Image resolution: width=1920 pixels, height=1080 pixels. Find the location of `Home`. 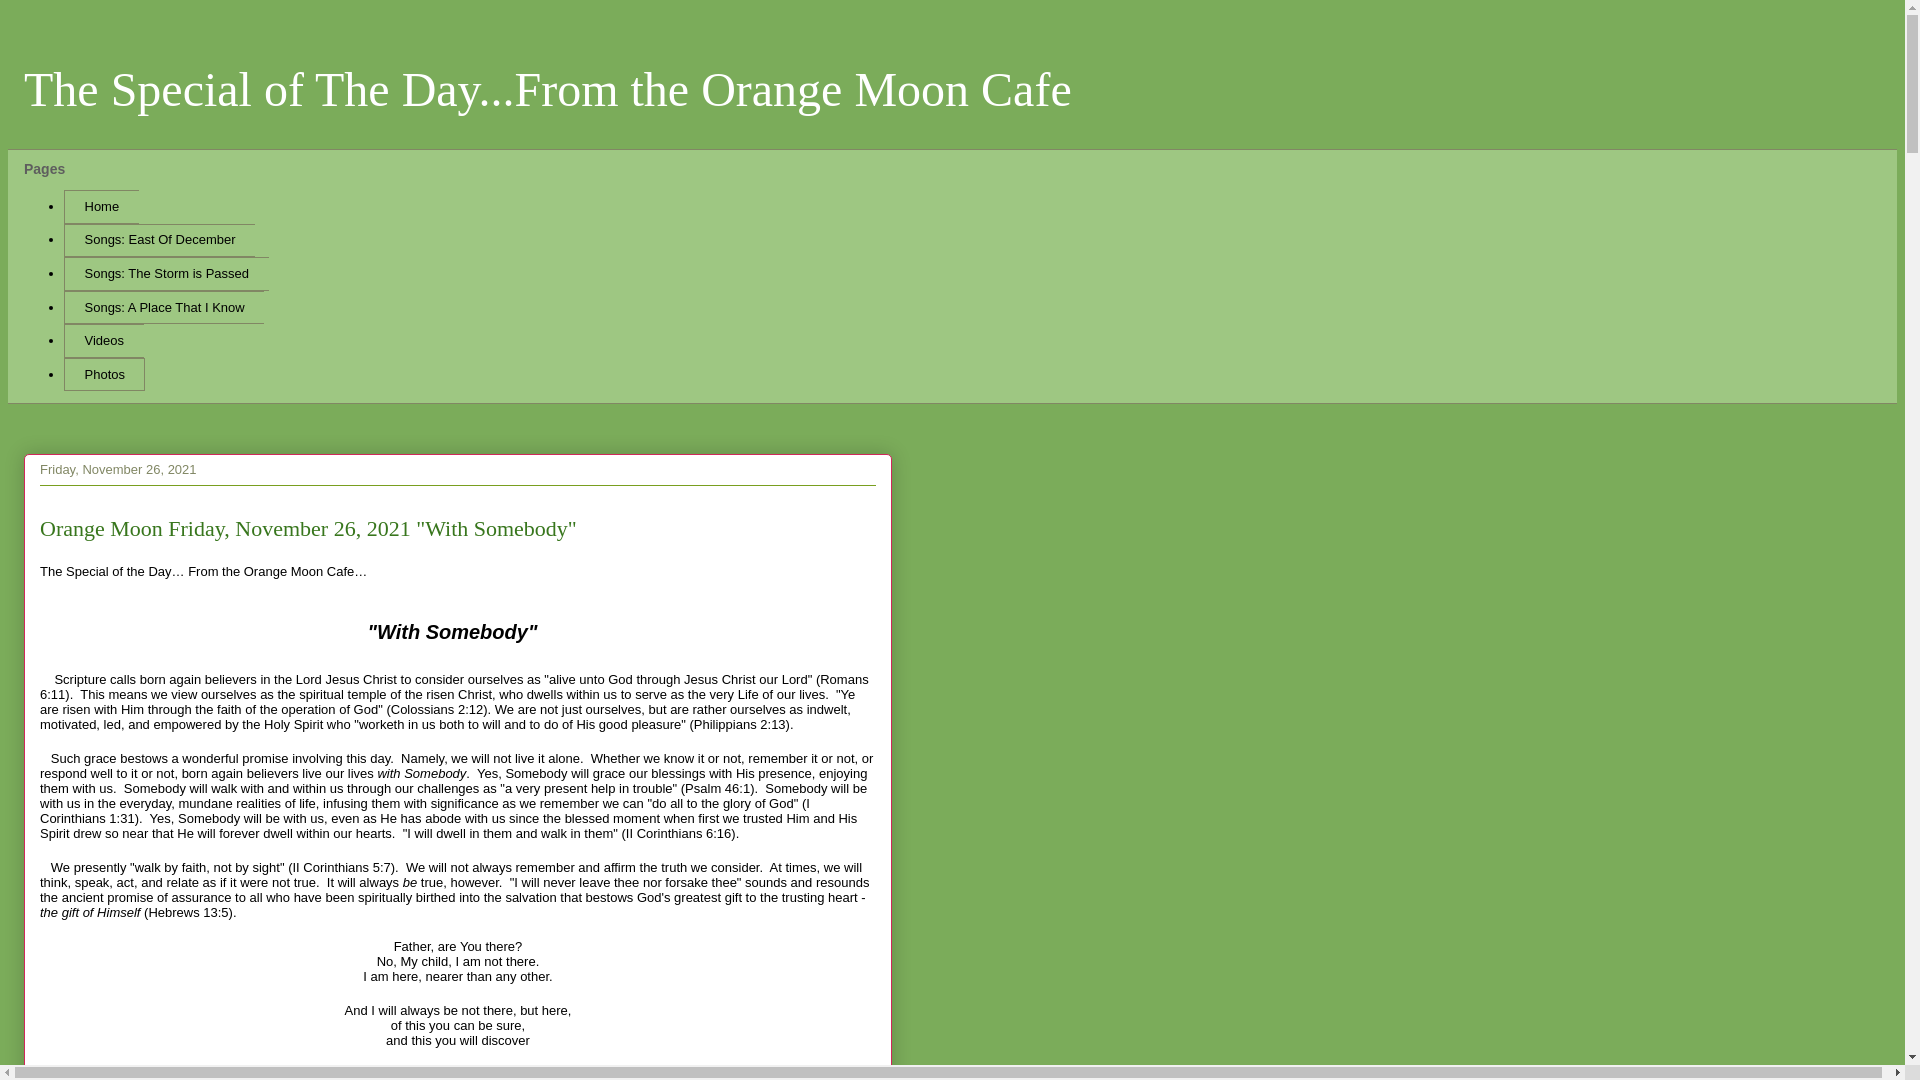

Home is located at coordinates (100, 206).